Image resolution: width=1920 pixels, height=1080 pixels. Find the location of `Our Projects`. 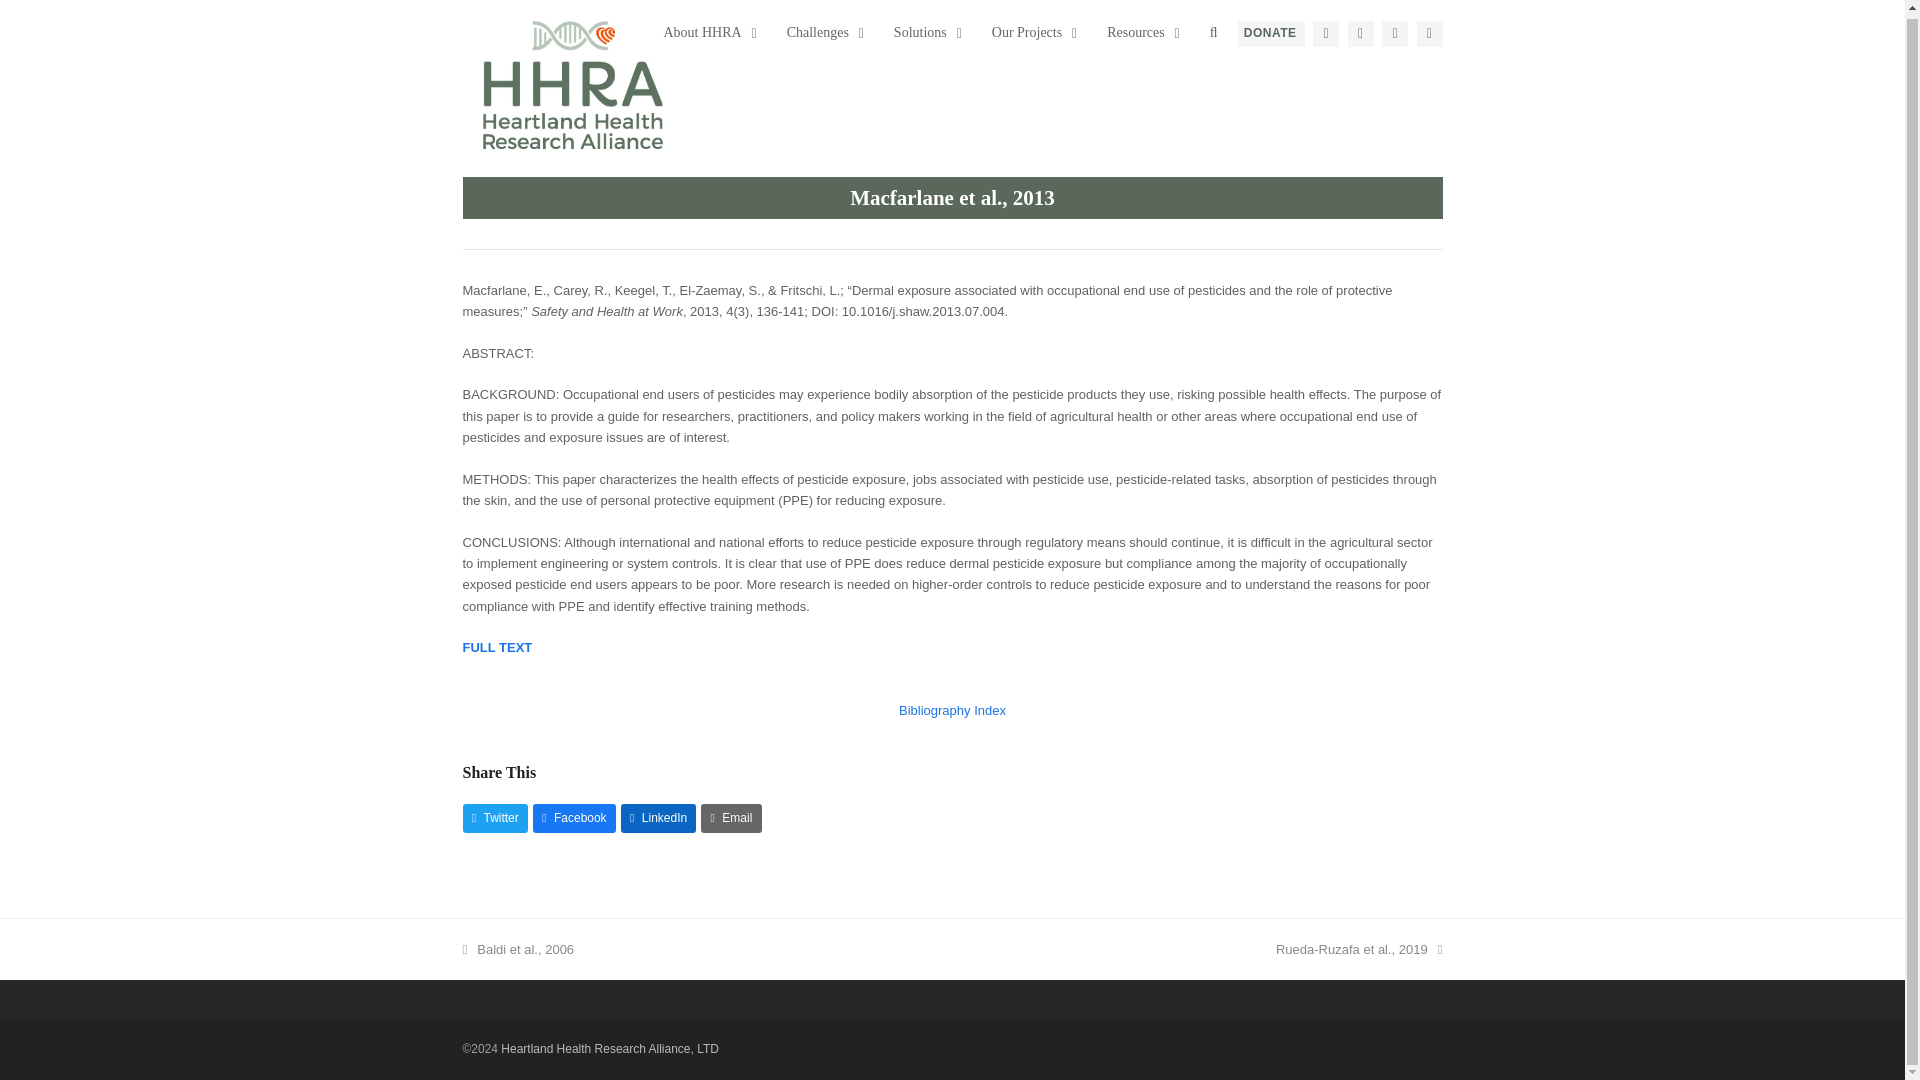

Our Projects is located at coordinates (1270, 34).